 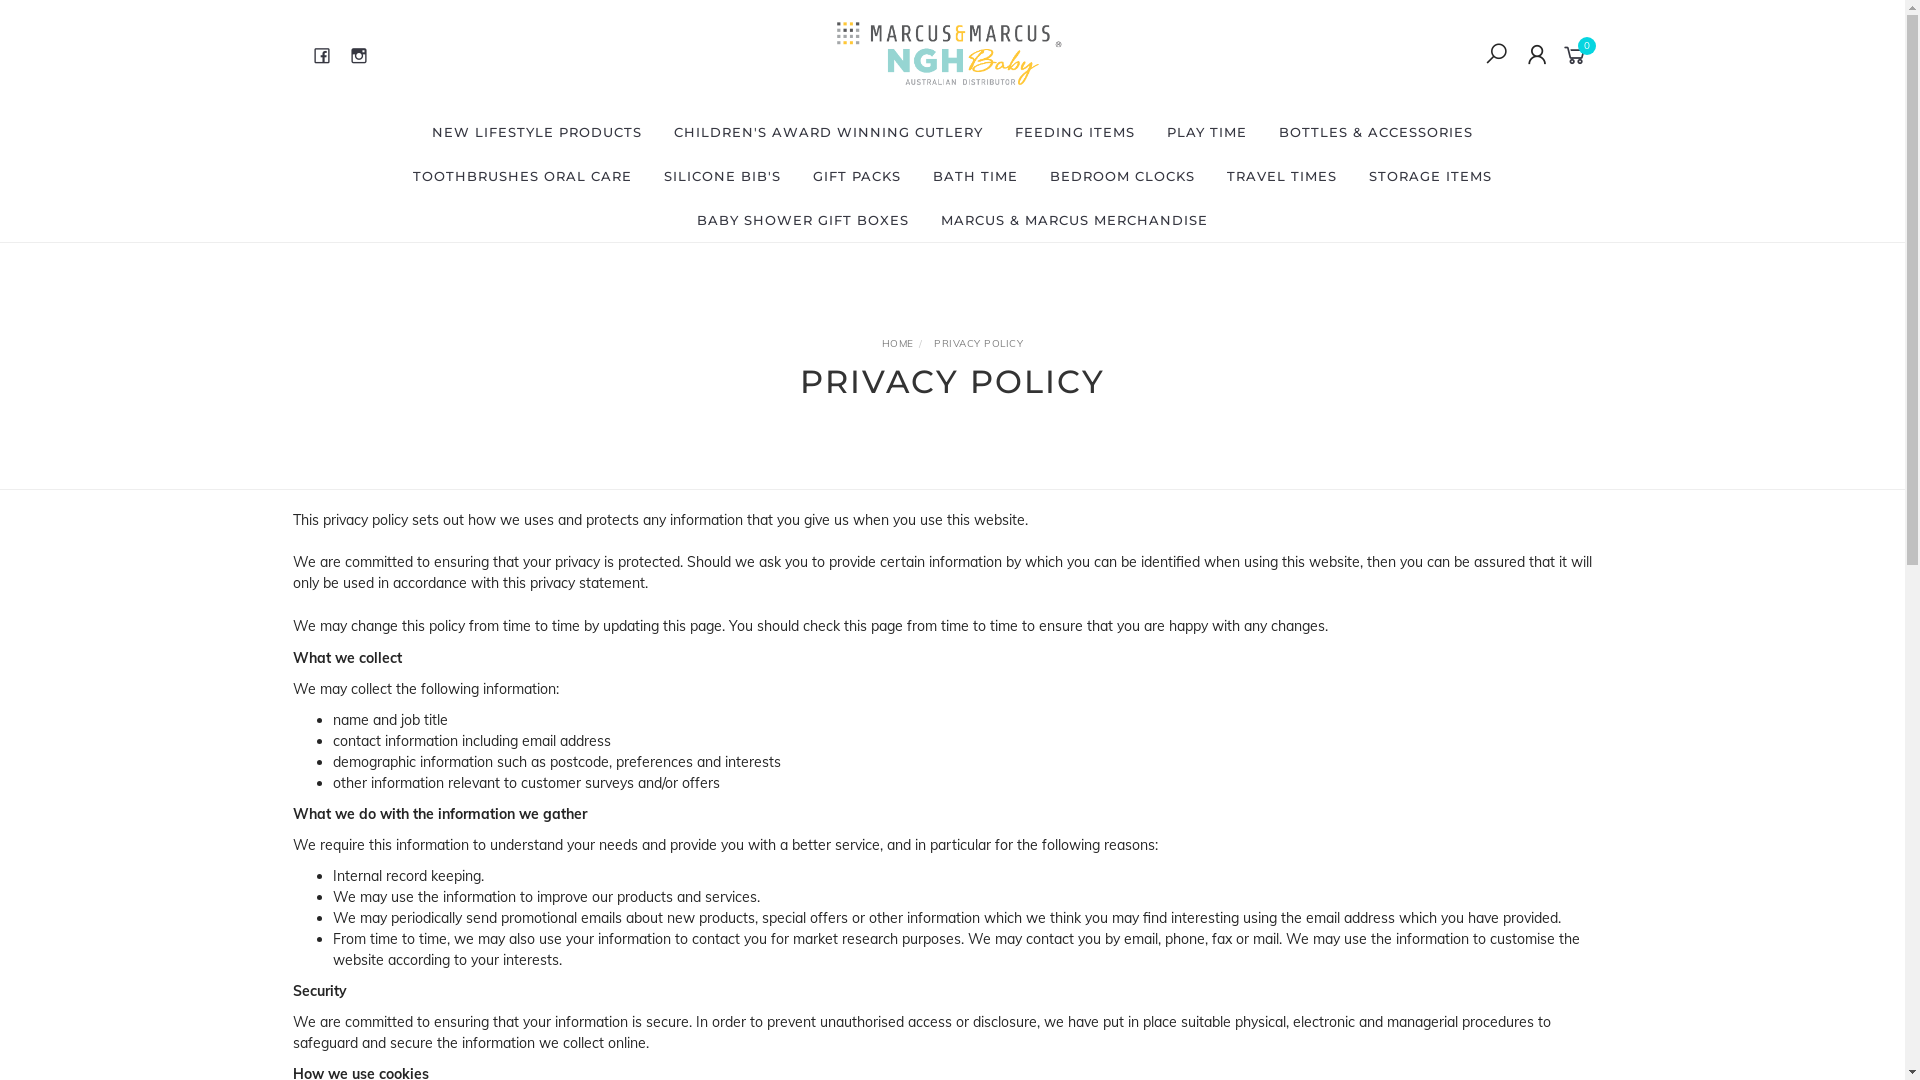 I want to click on Next Generation Homeware Pty Ltd, so click(x=950, y=54).